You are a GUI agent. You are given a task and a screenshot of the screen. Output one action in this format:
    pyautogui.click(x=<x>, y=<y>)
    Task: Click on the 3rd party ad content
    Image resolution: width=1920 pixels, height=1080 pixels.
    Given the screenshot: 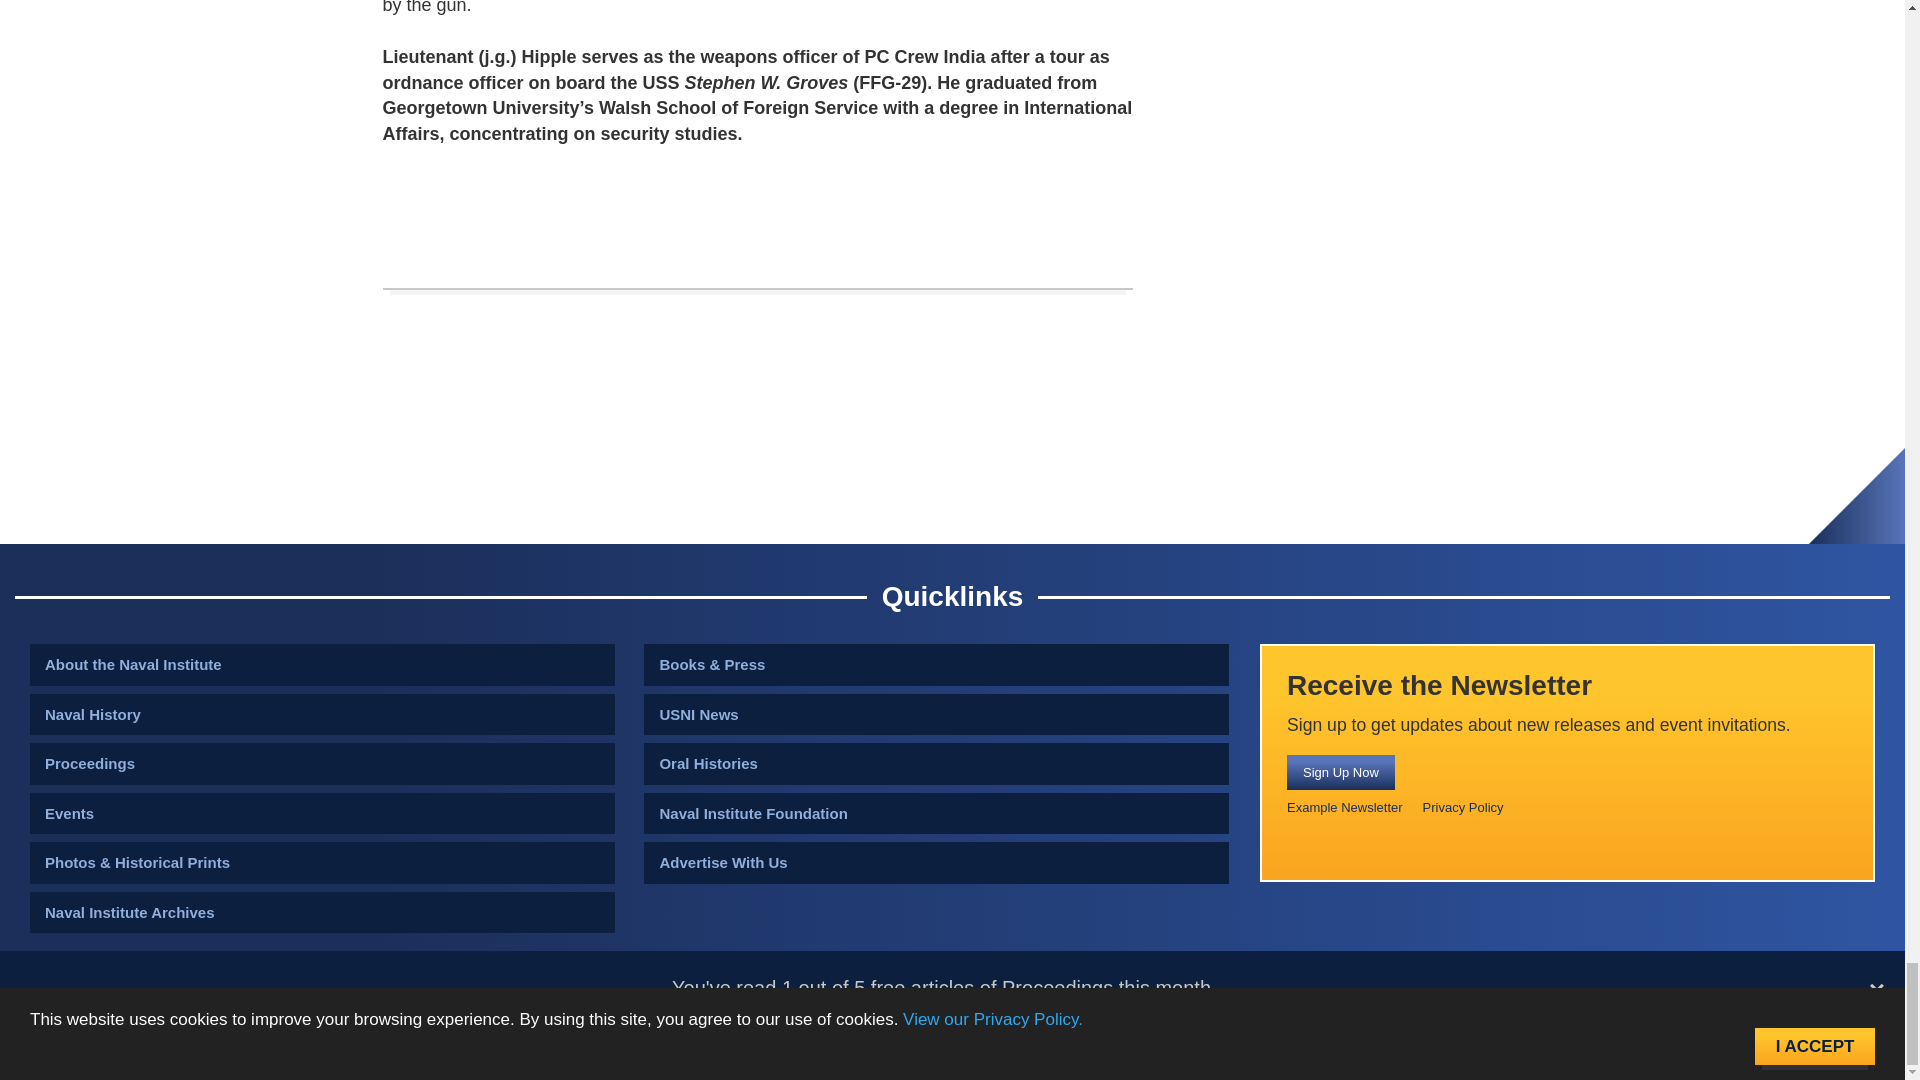 What is the action you would take?
    pyautogui.click(x=951, y=472)
    